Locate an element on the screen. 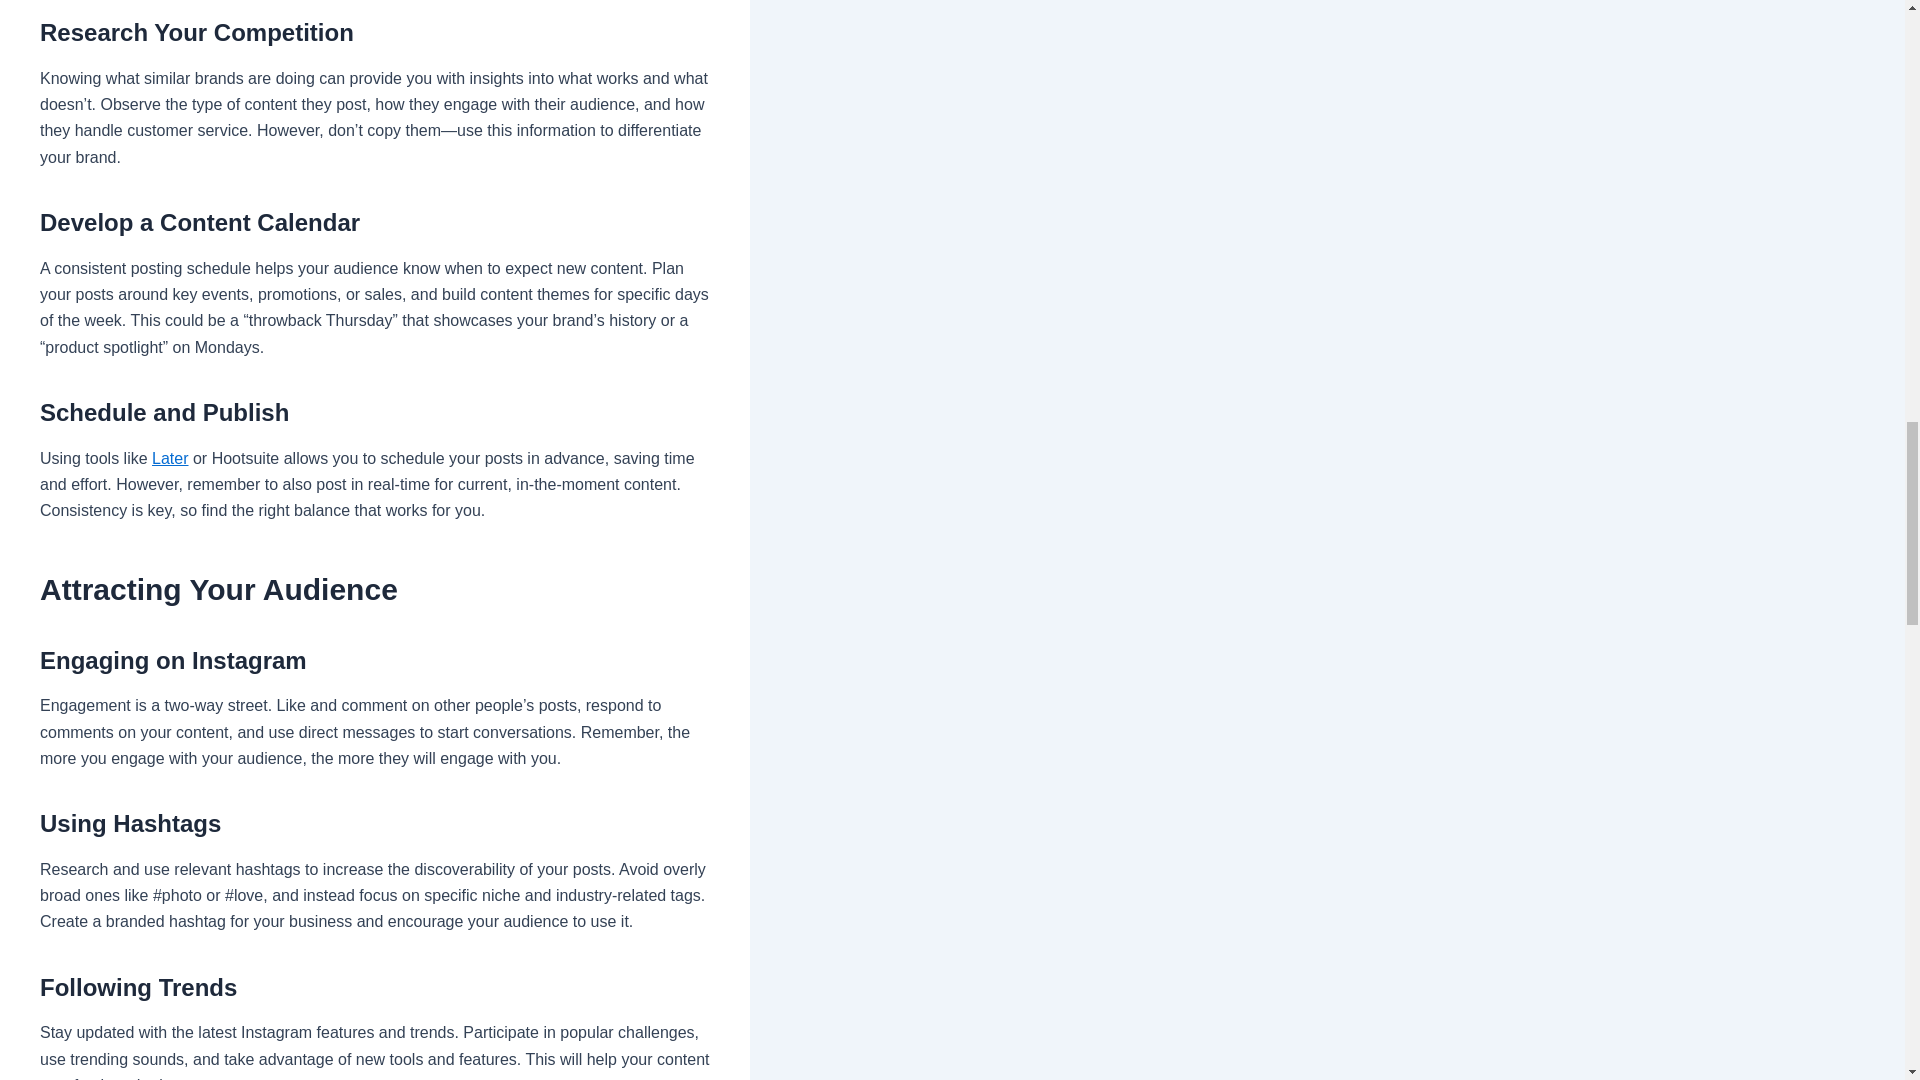 This screenshot has width=1920, height=1080. Later is located at coordinates (170, 458).